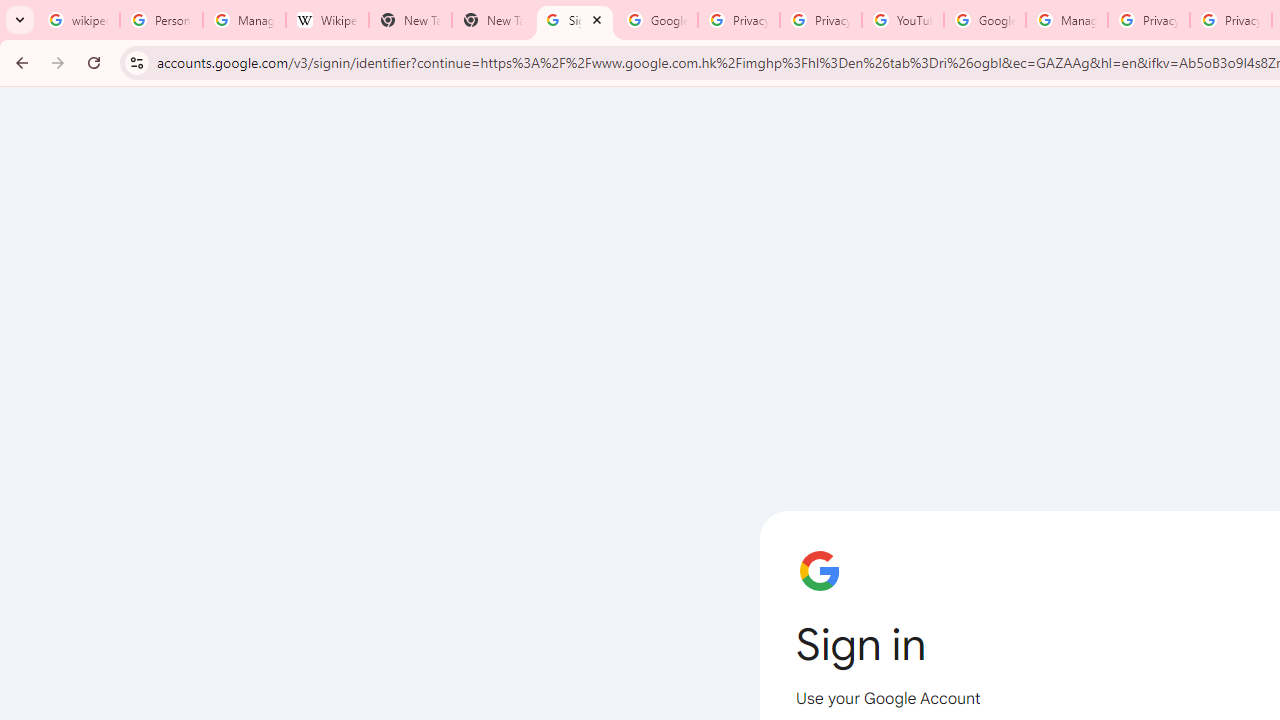  What do you see at coordinates (492, 20) in the screenshot?
I see `New Tab` at bounding box center [492, 20].